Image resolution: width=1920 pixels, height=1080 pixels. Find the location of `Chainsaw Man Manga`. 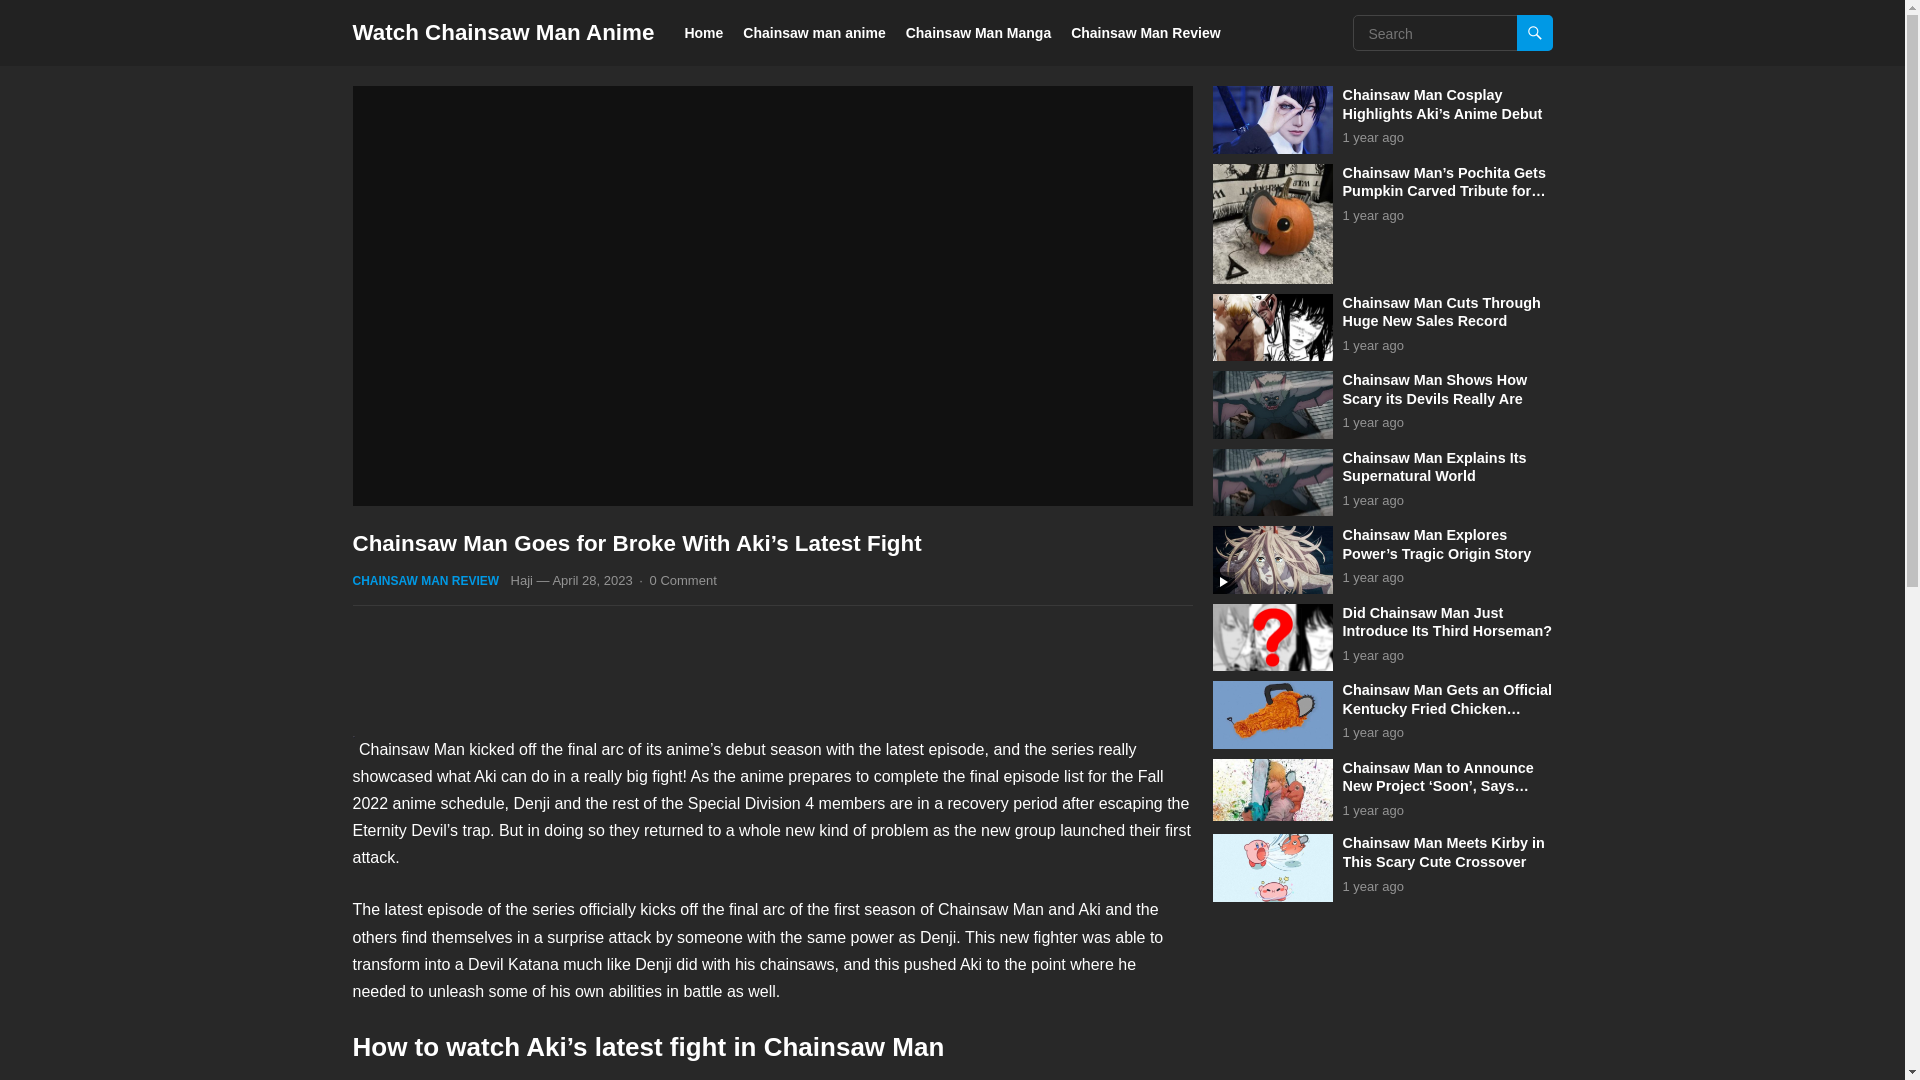

Chainsaw Man Manga is located at coordinates (978, 32).